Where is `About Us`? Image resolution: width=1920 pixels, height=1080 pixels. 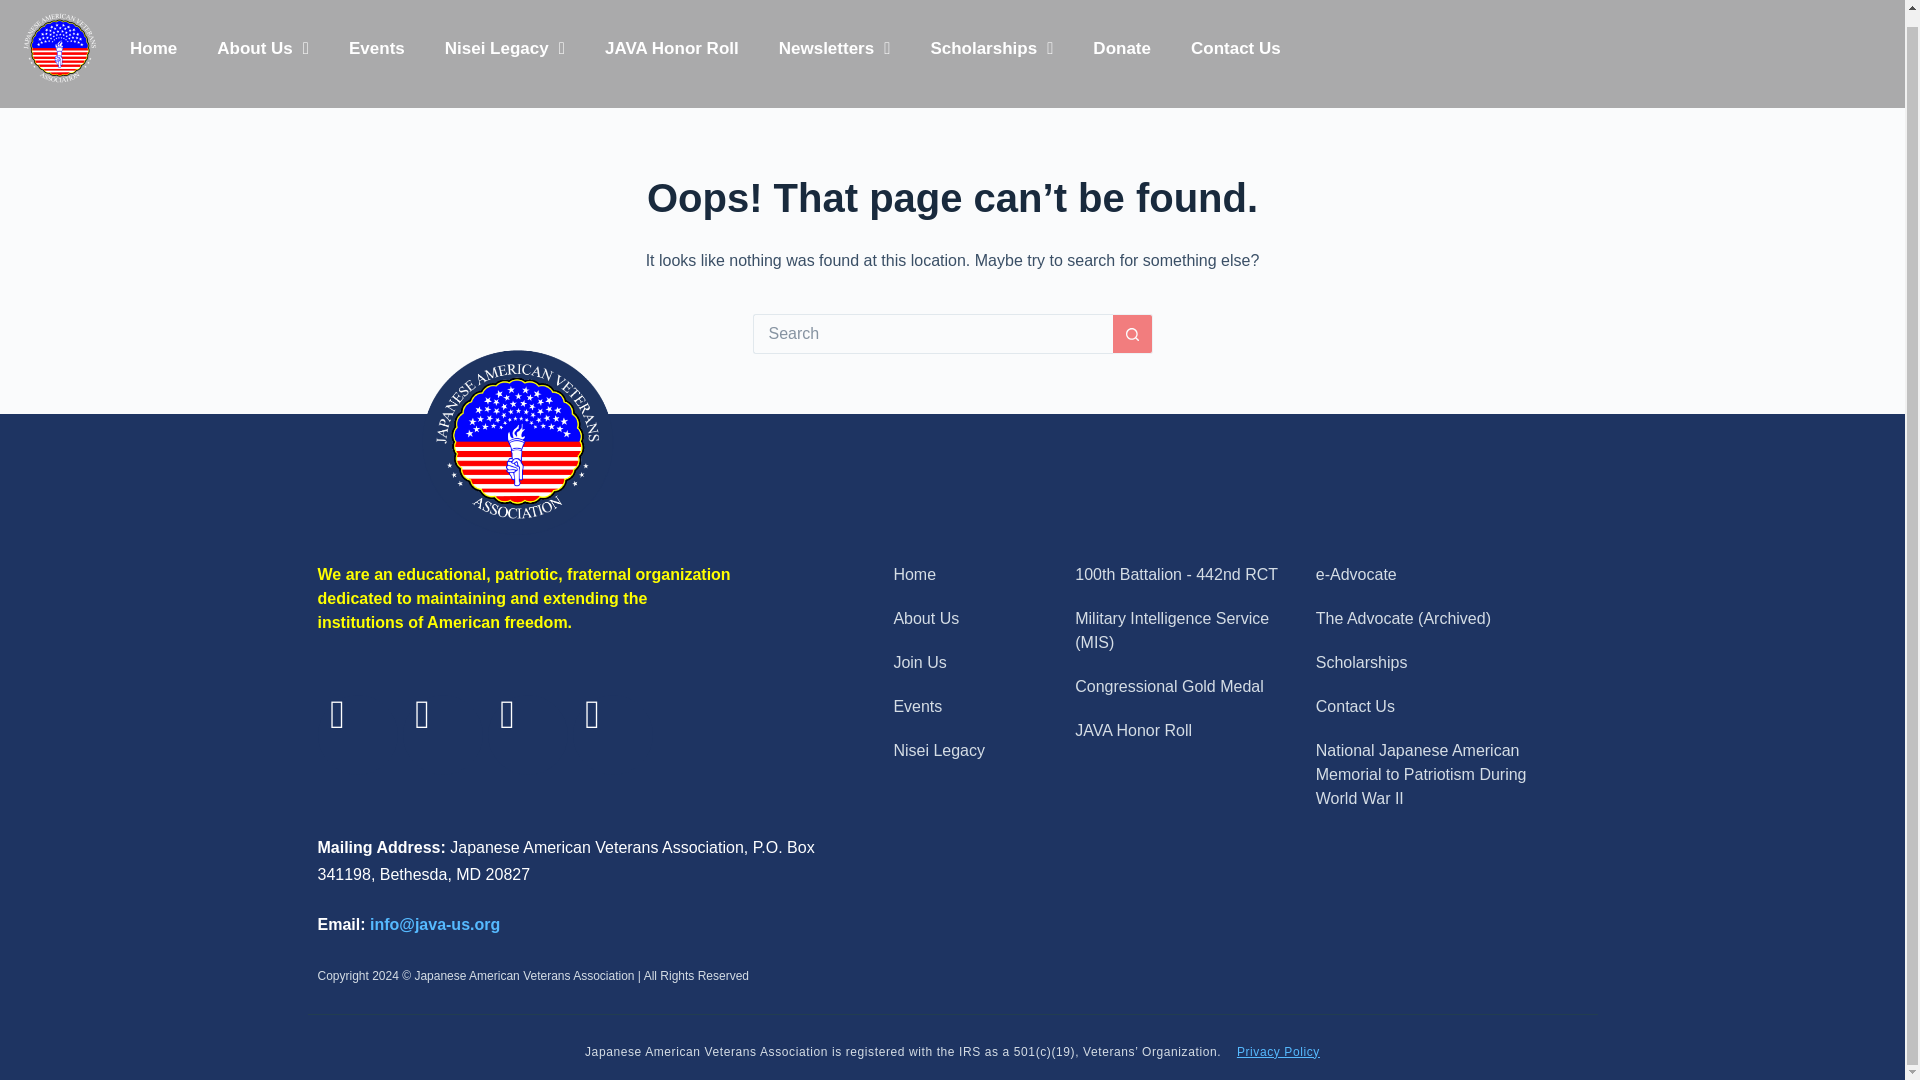
About Us is located at coordinates (262, 47).